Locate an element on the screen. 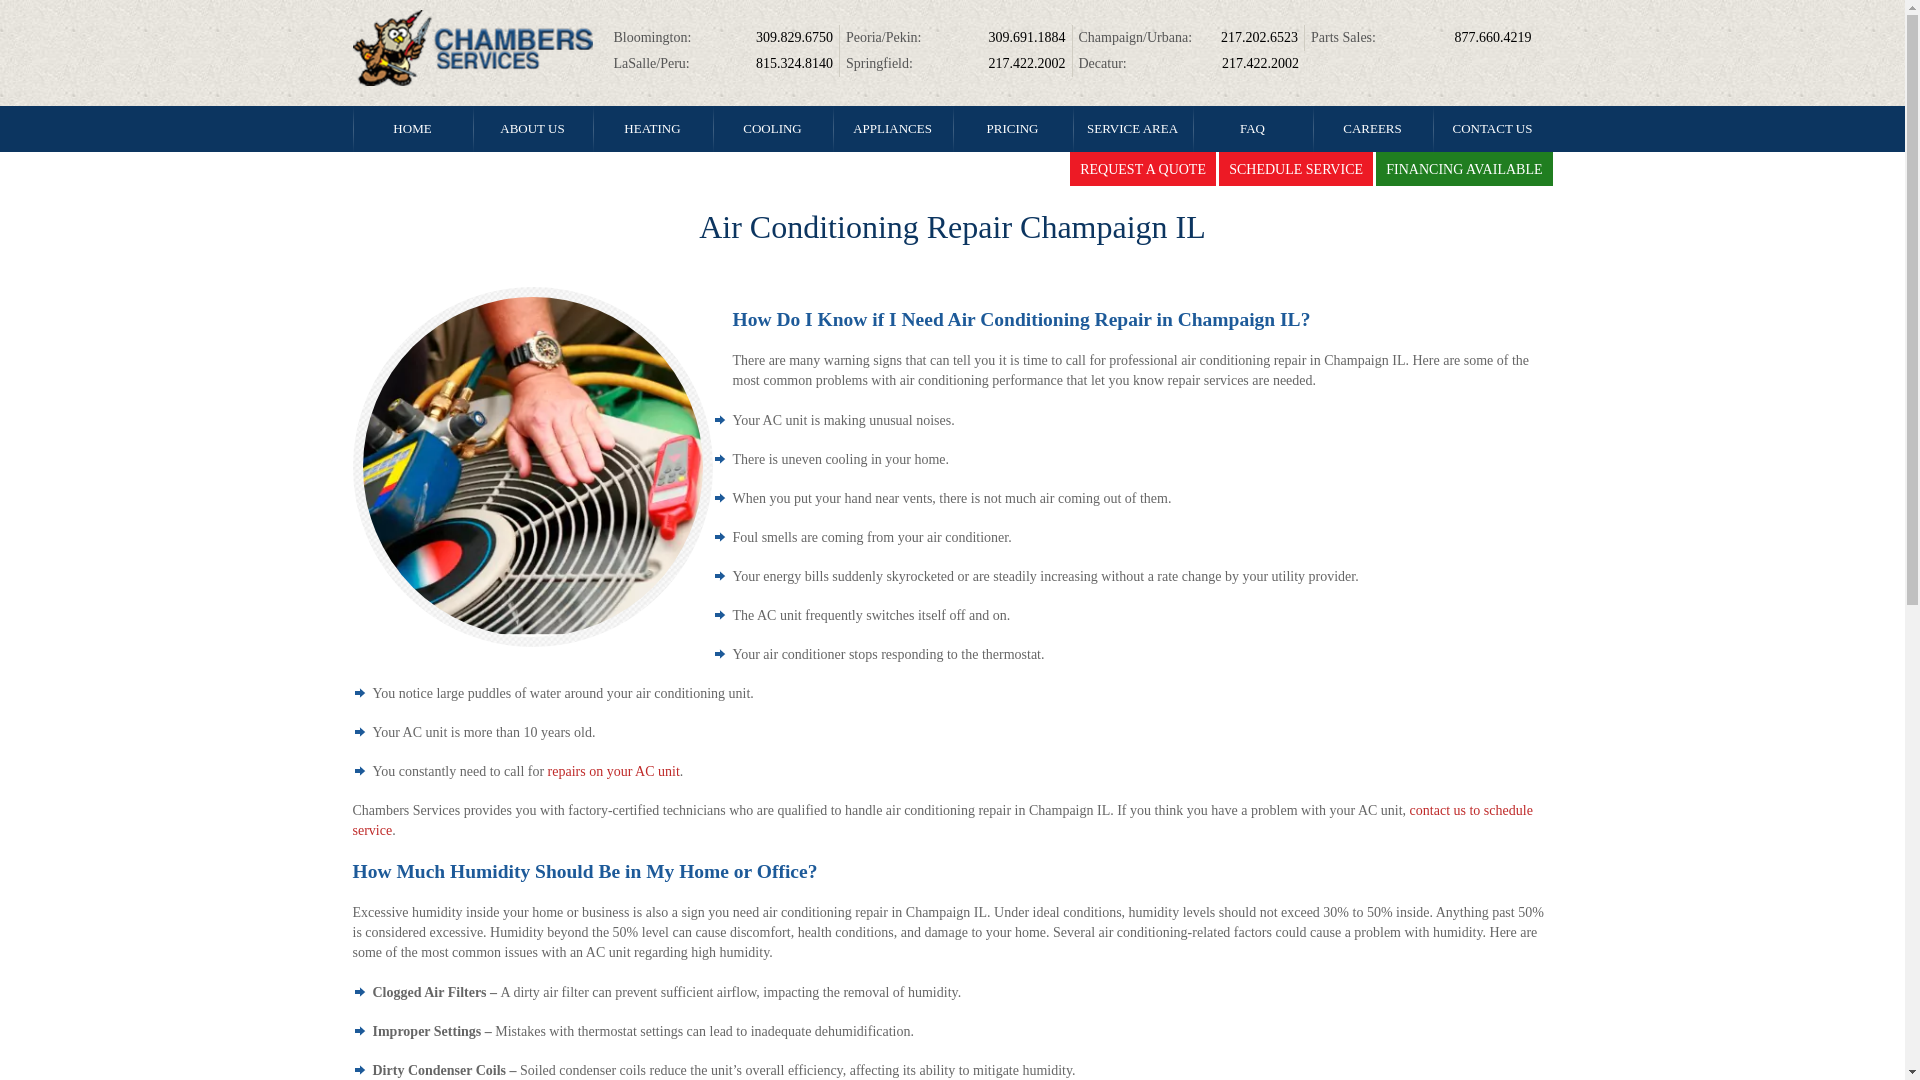 The image size is (1920, 1080). 309.691.1884 is located at coordinates (1026, 38).